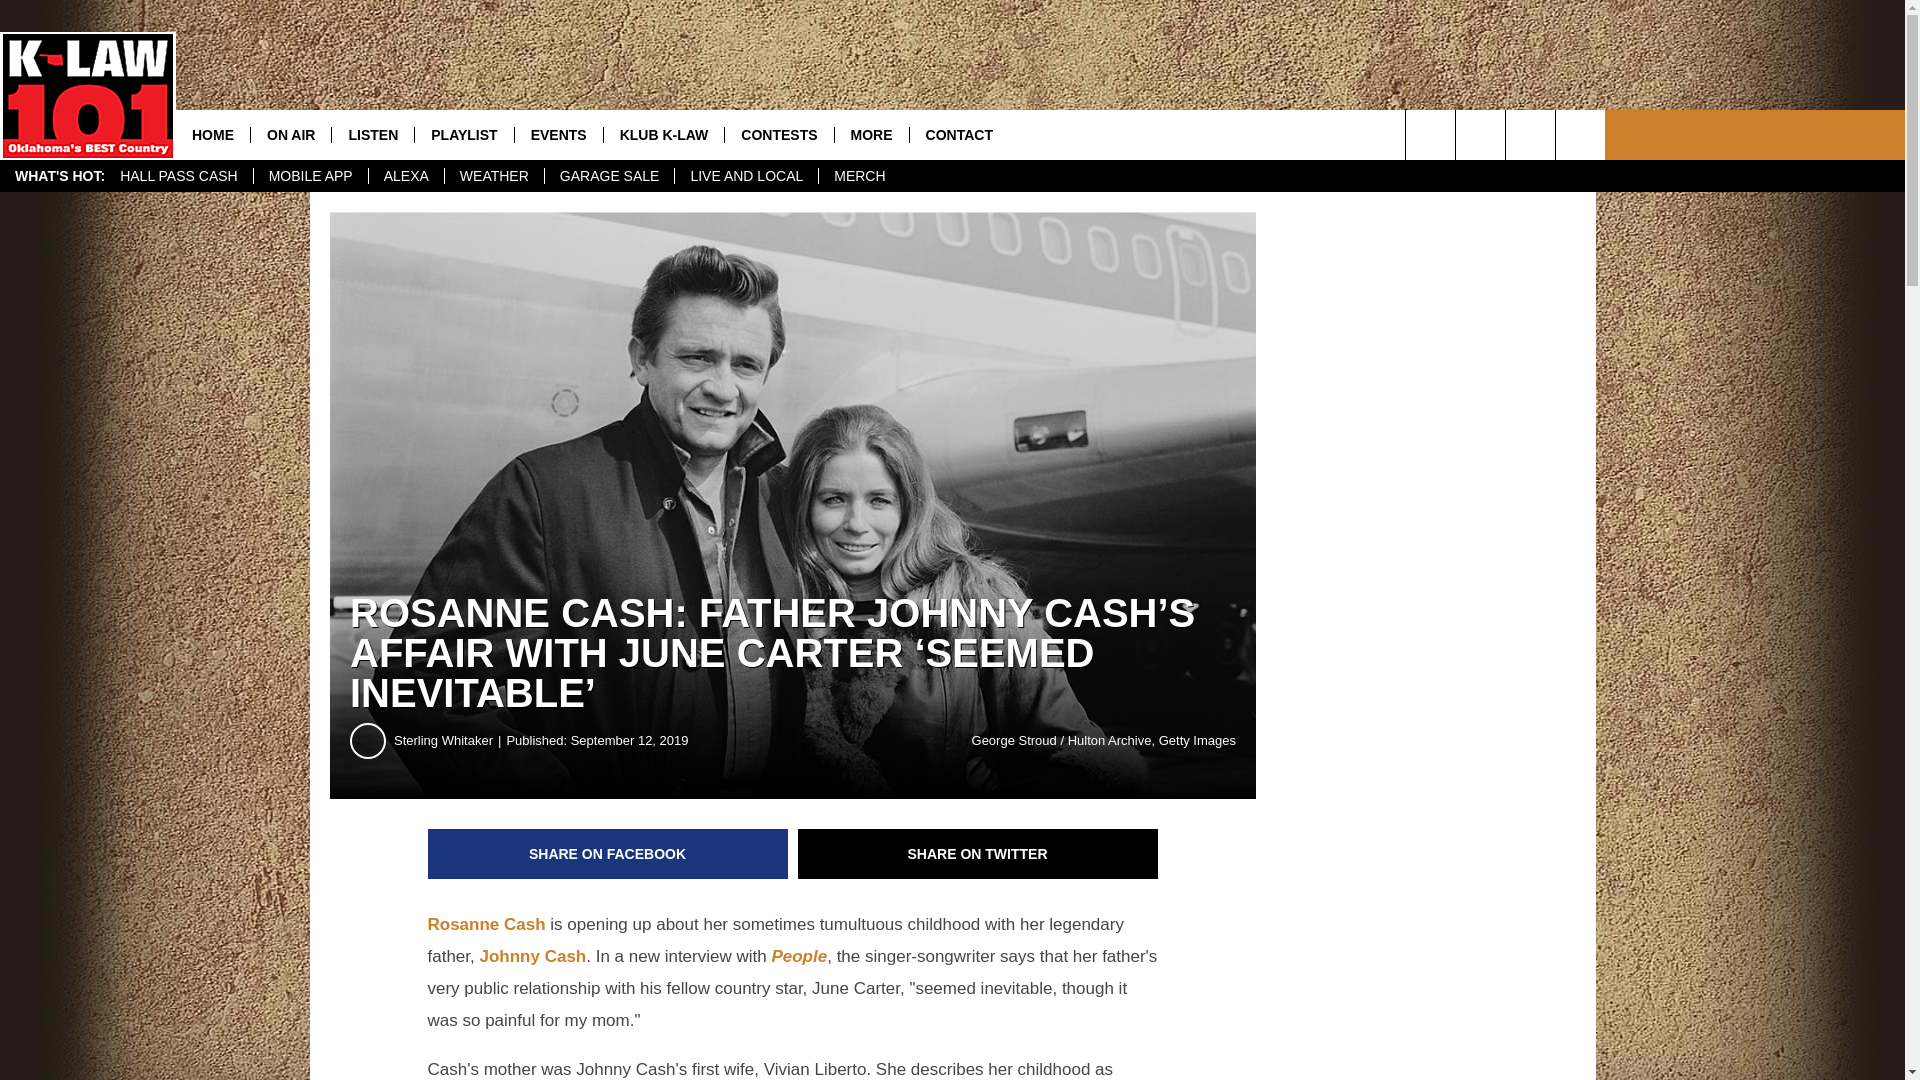 The width and height of the screenshot is (1920, 1080). I want to click on EVENTS, so click(558, 134).